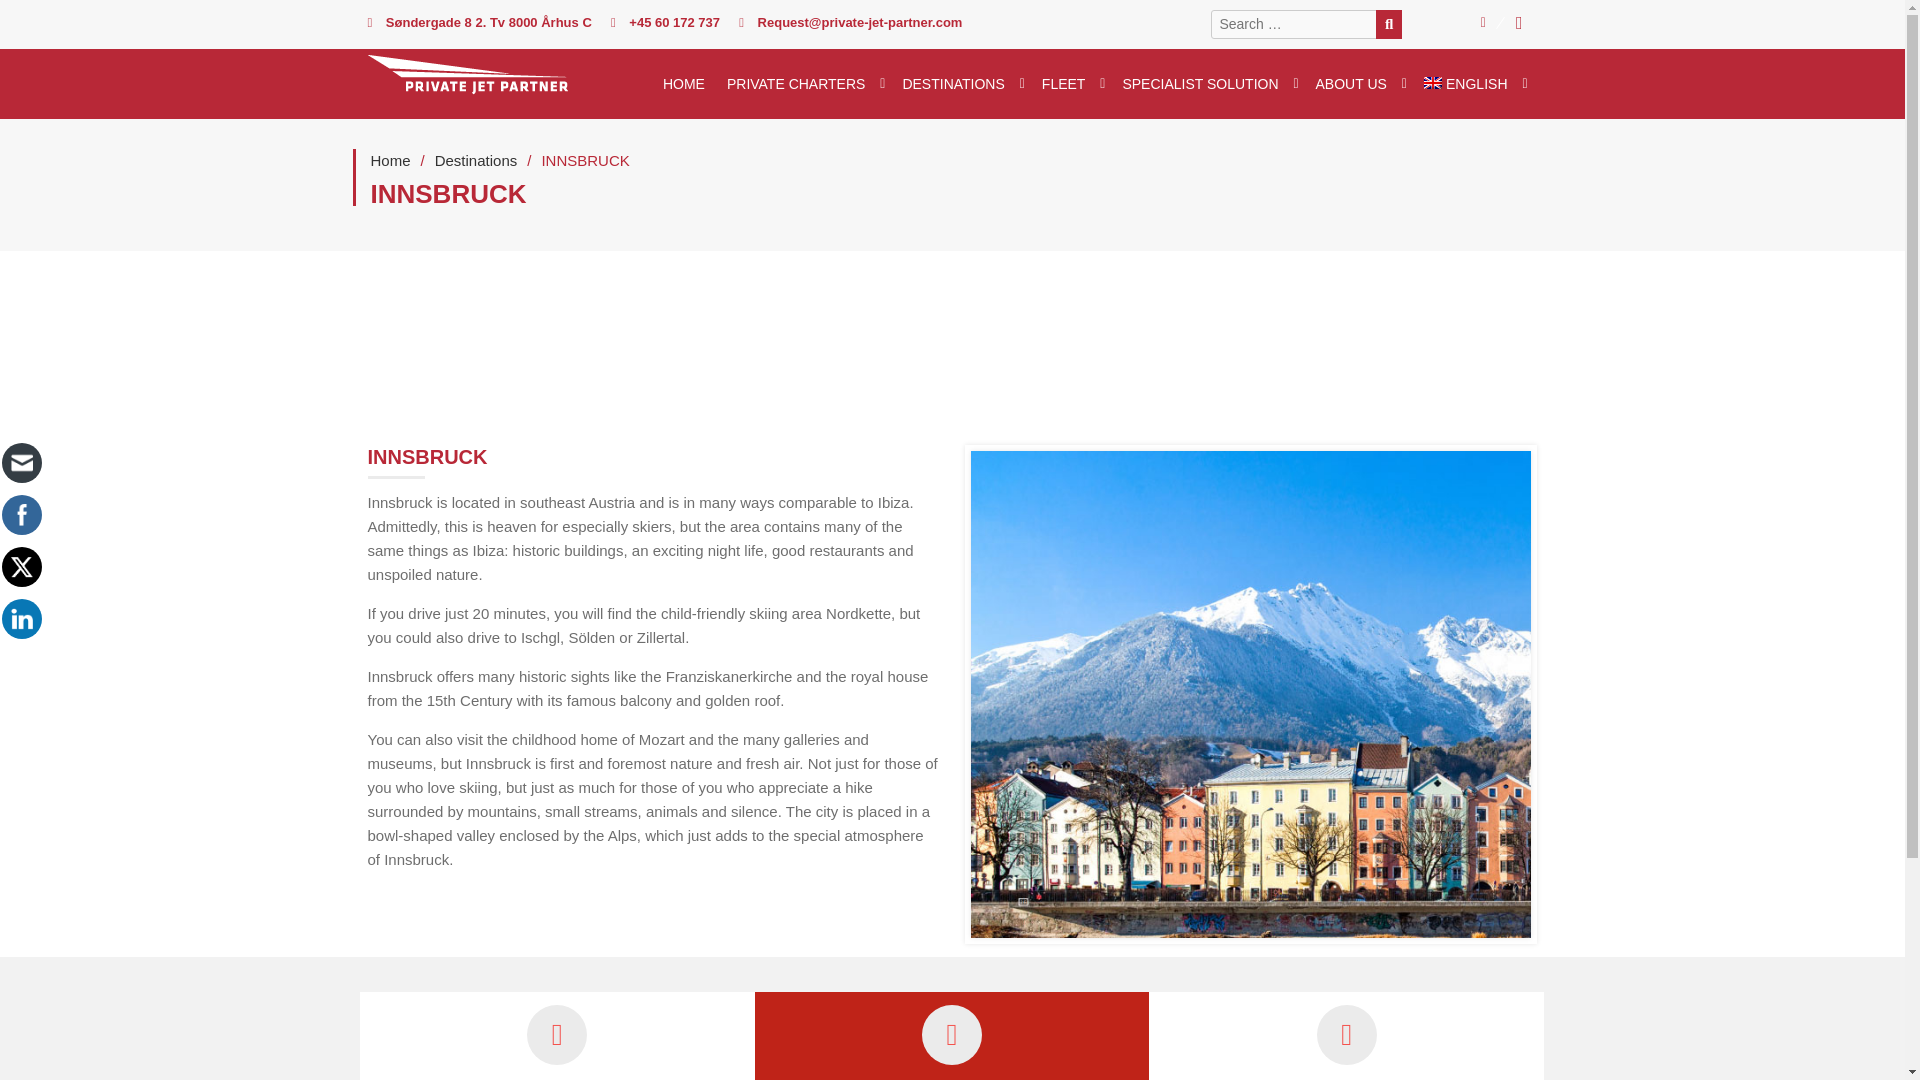 The image size is (1920, 1080). Describe the element at coordinates (1074, 83) in the screenshot. I see `FLEET` at that location.